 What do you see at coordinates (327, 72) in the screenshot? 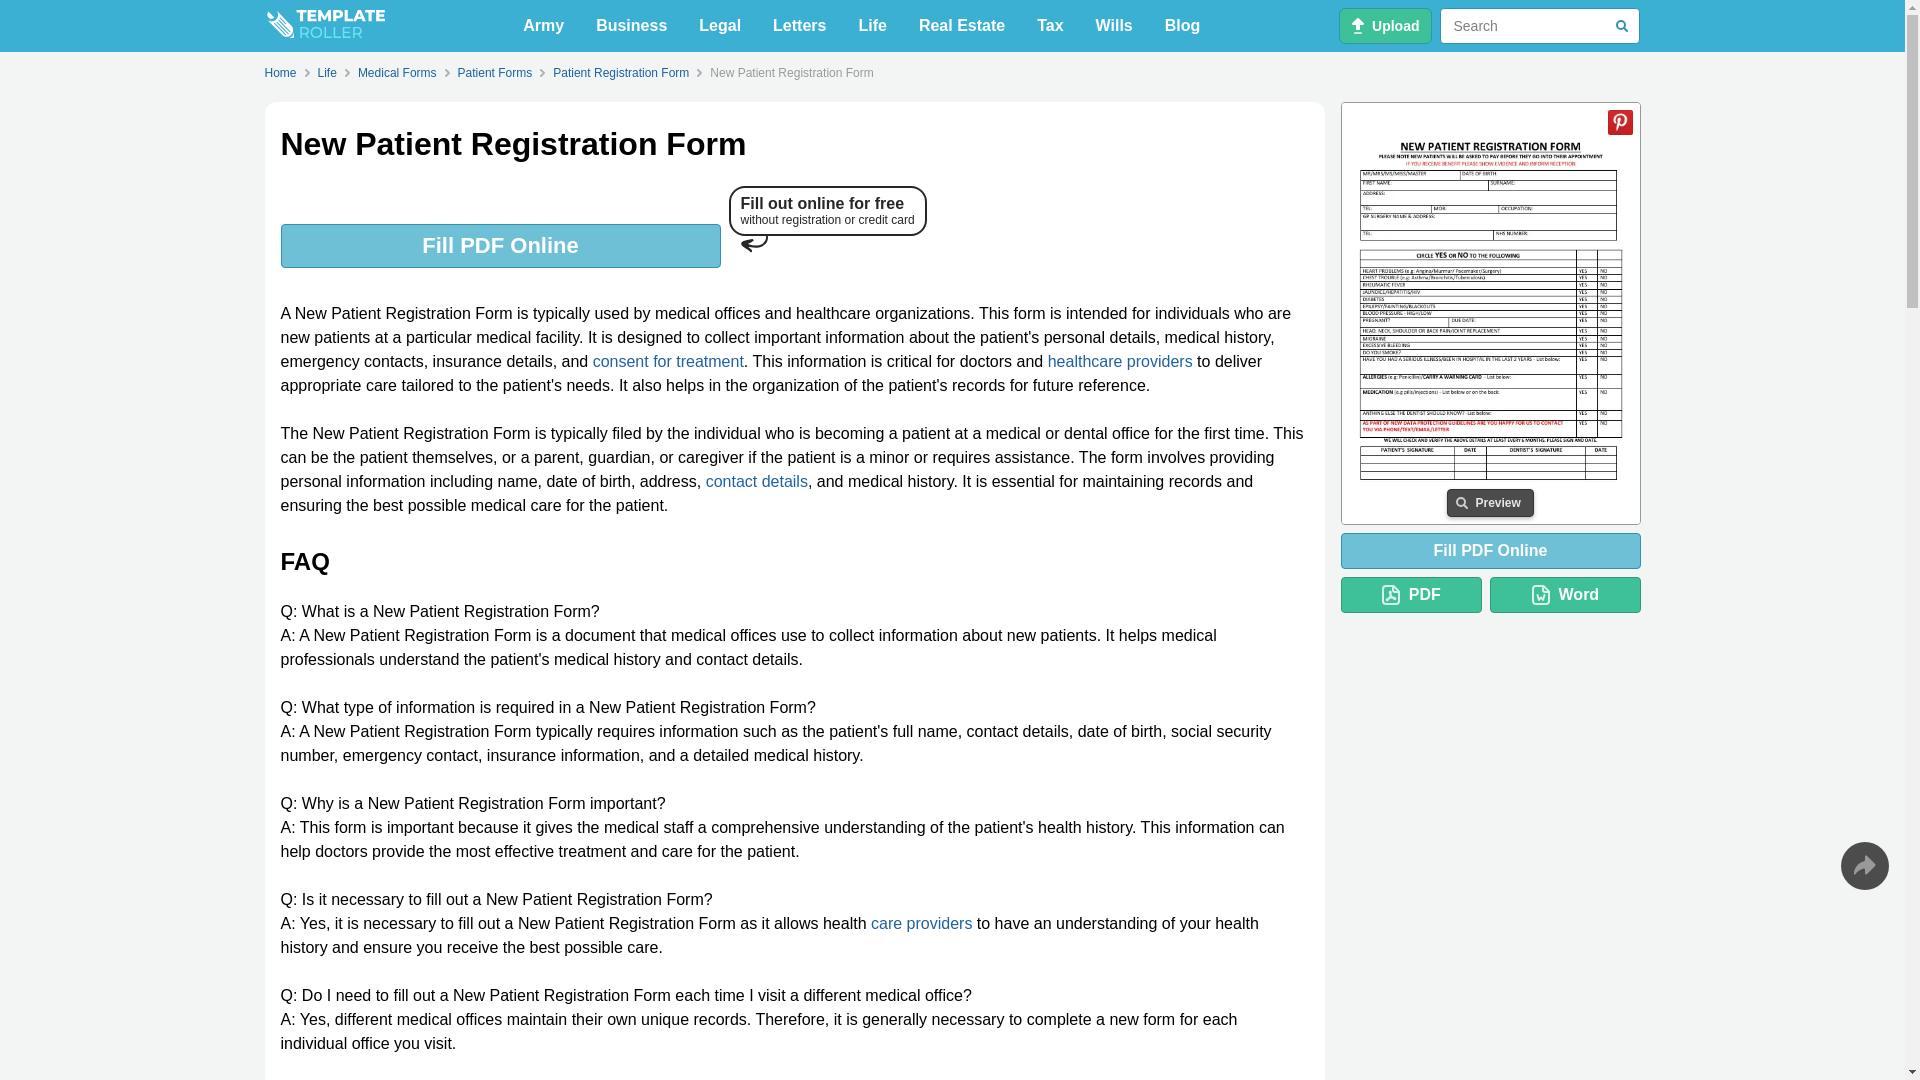
I see `Life` at bounding box center [327, 72].